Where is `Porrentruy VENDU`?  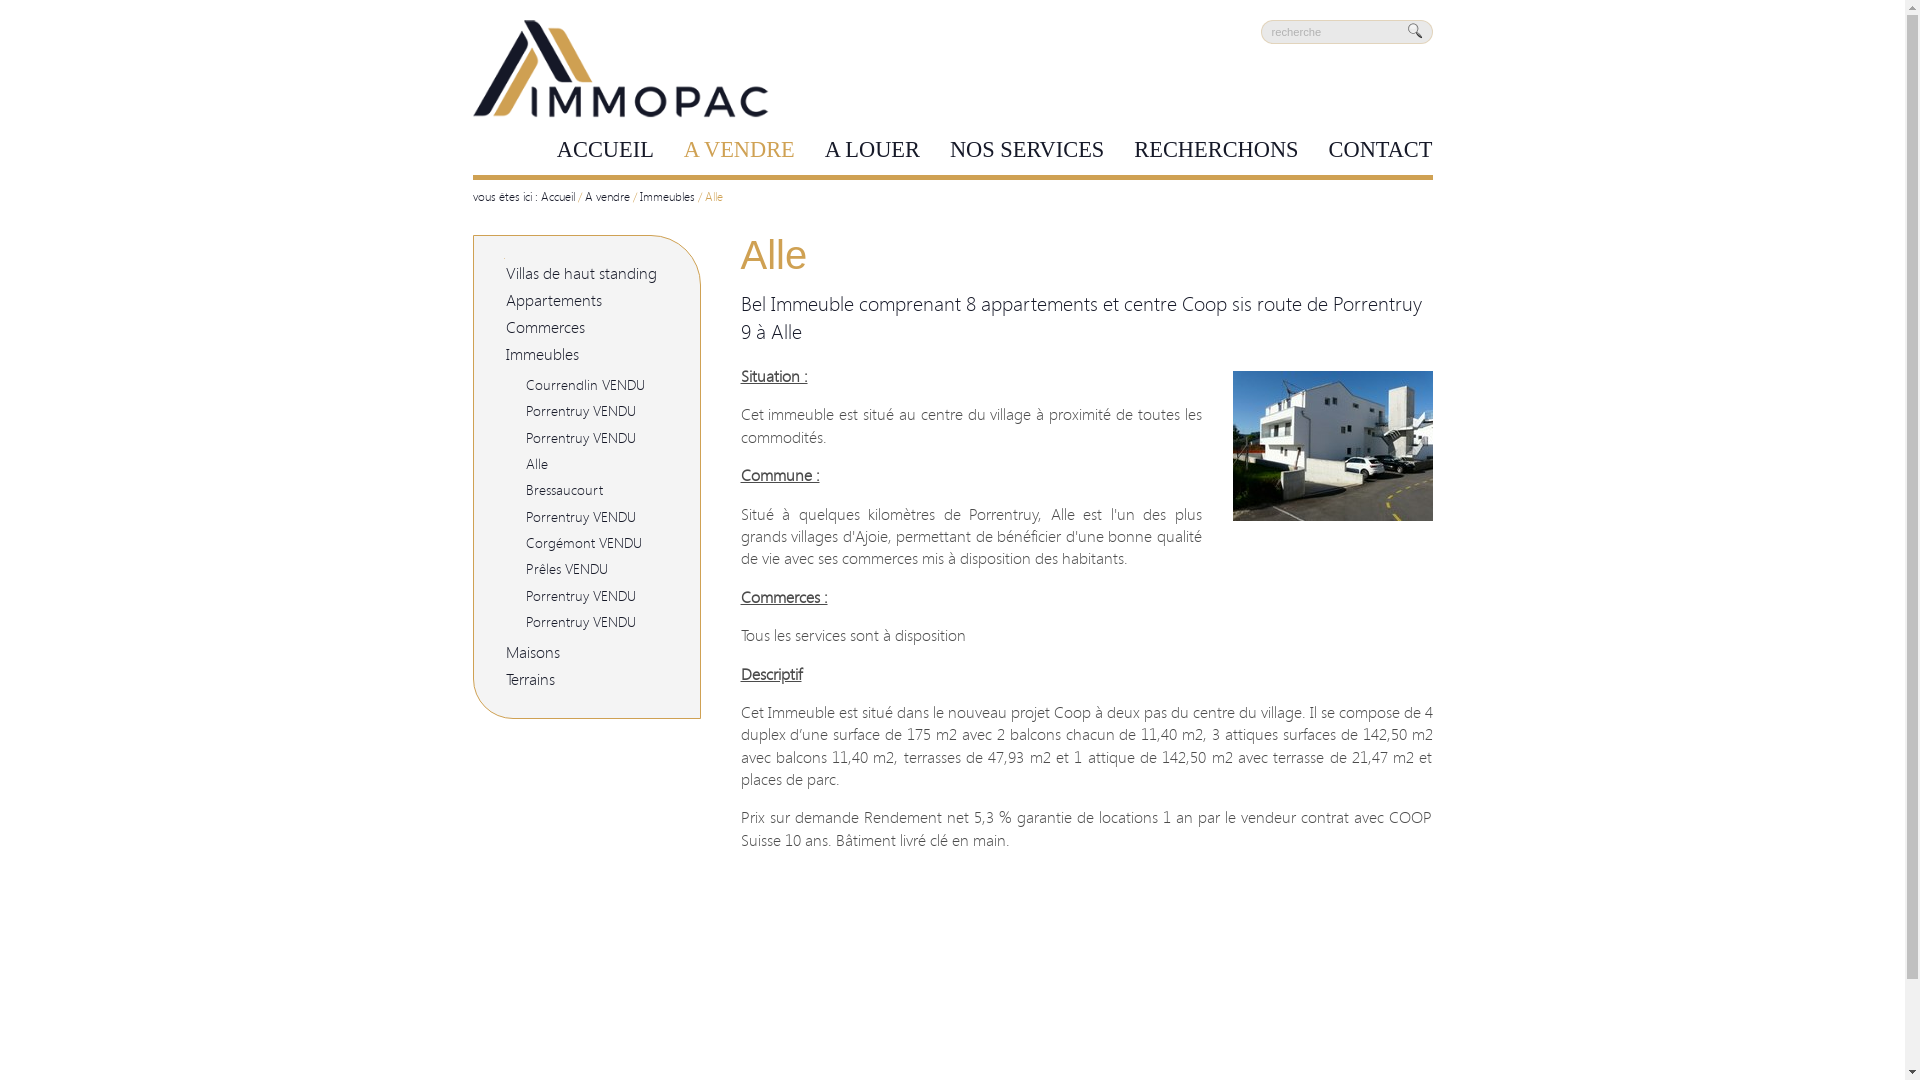
Porrentruy VENDU is located at coordinates (581, 596).